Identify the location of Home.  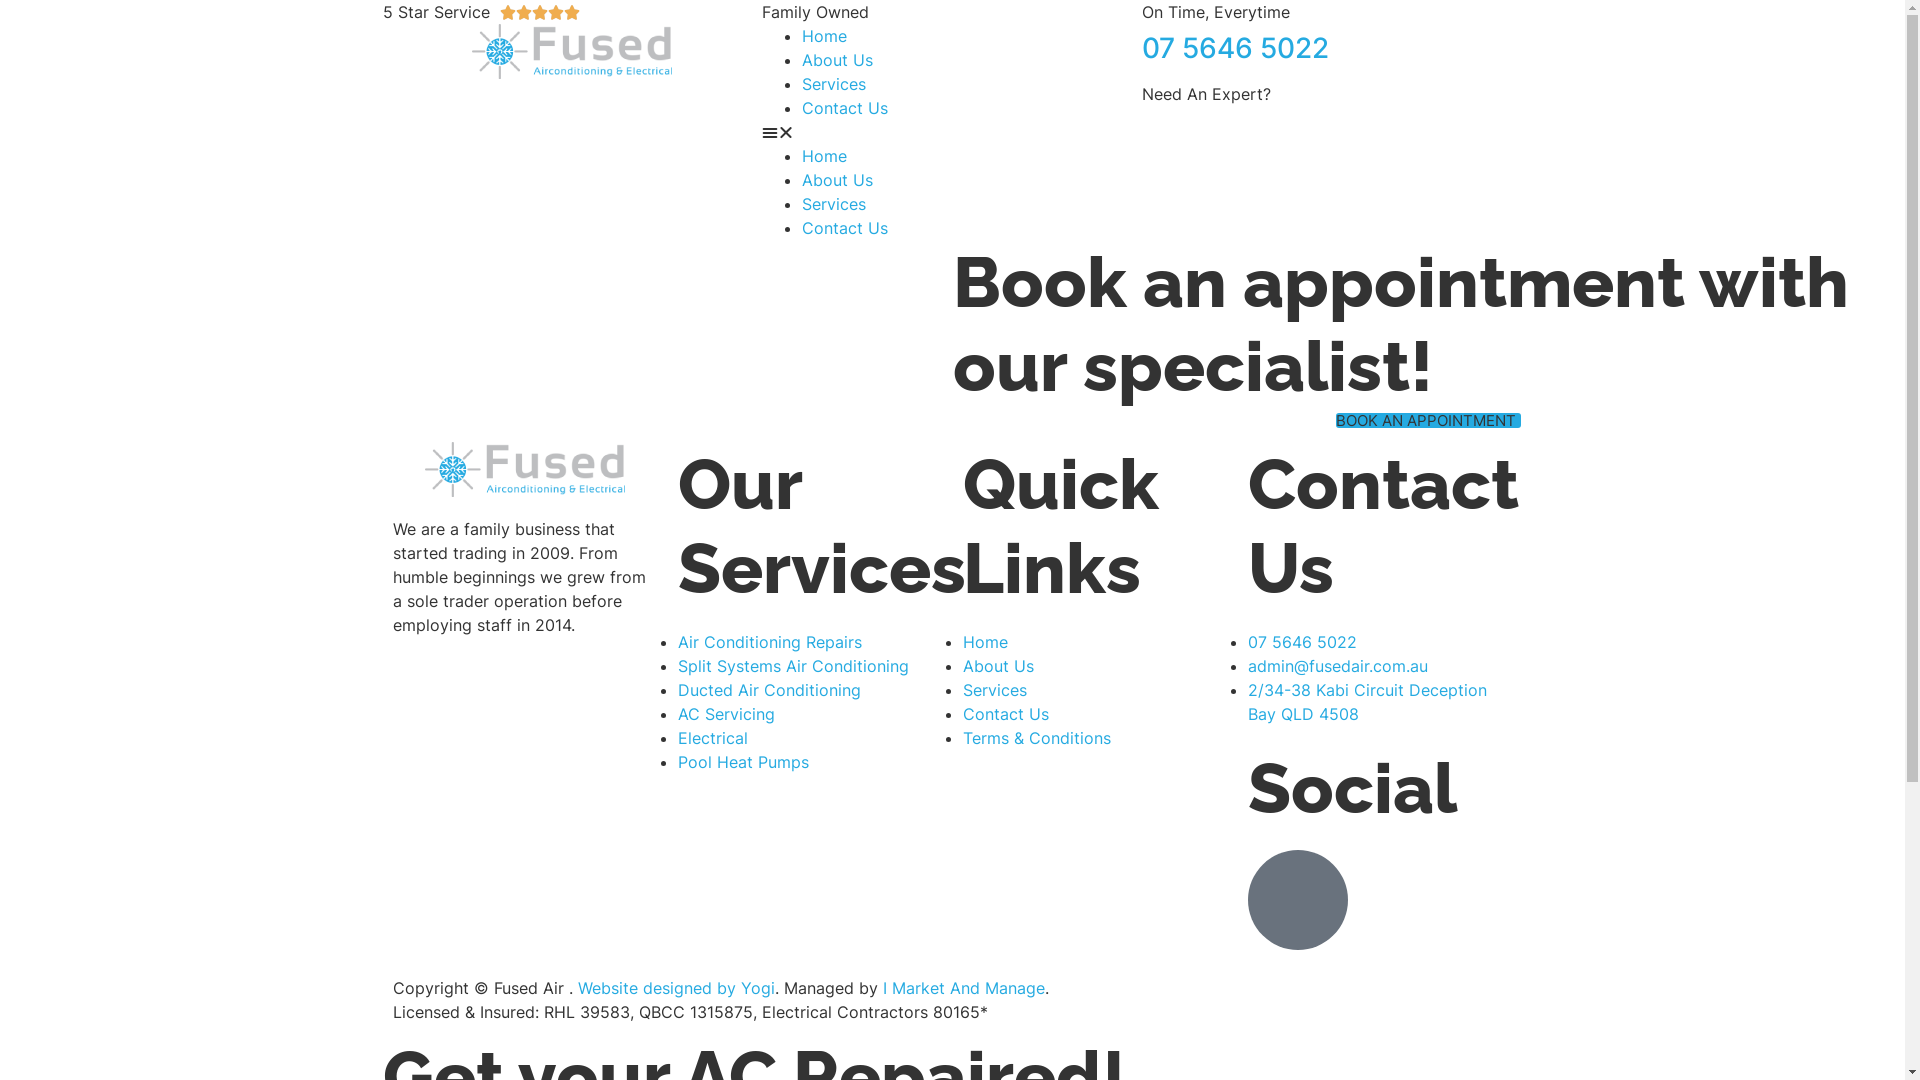
(824, 156).